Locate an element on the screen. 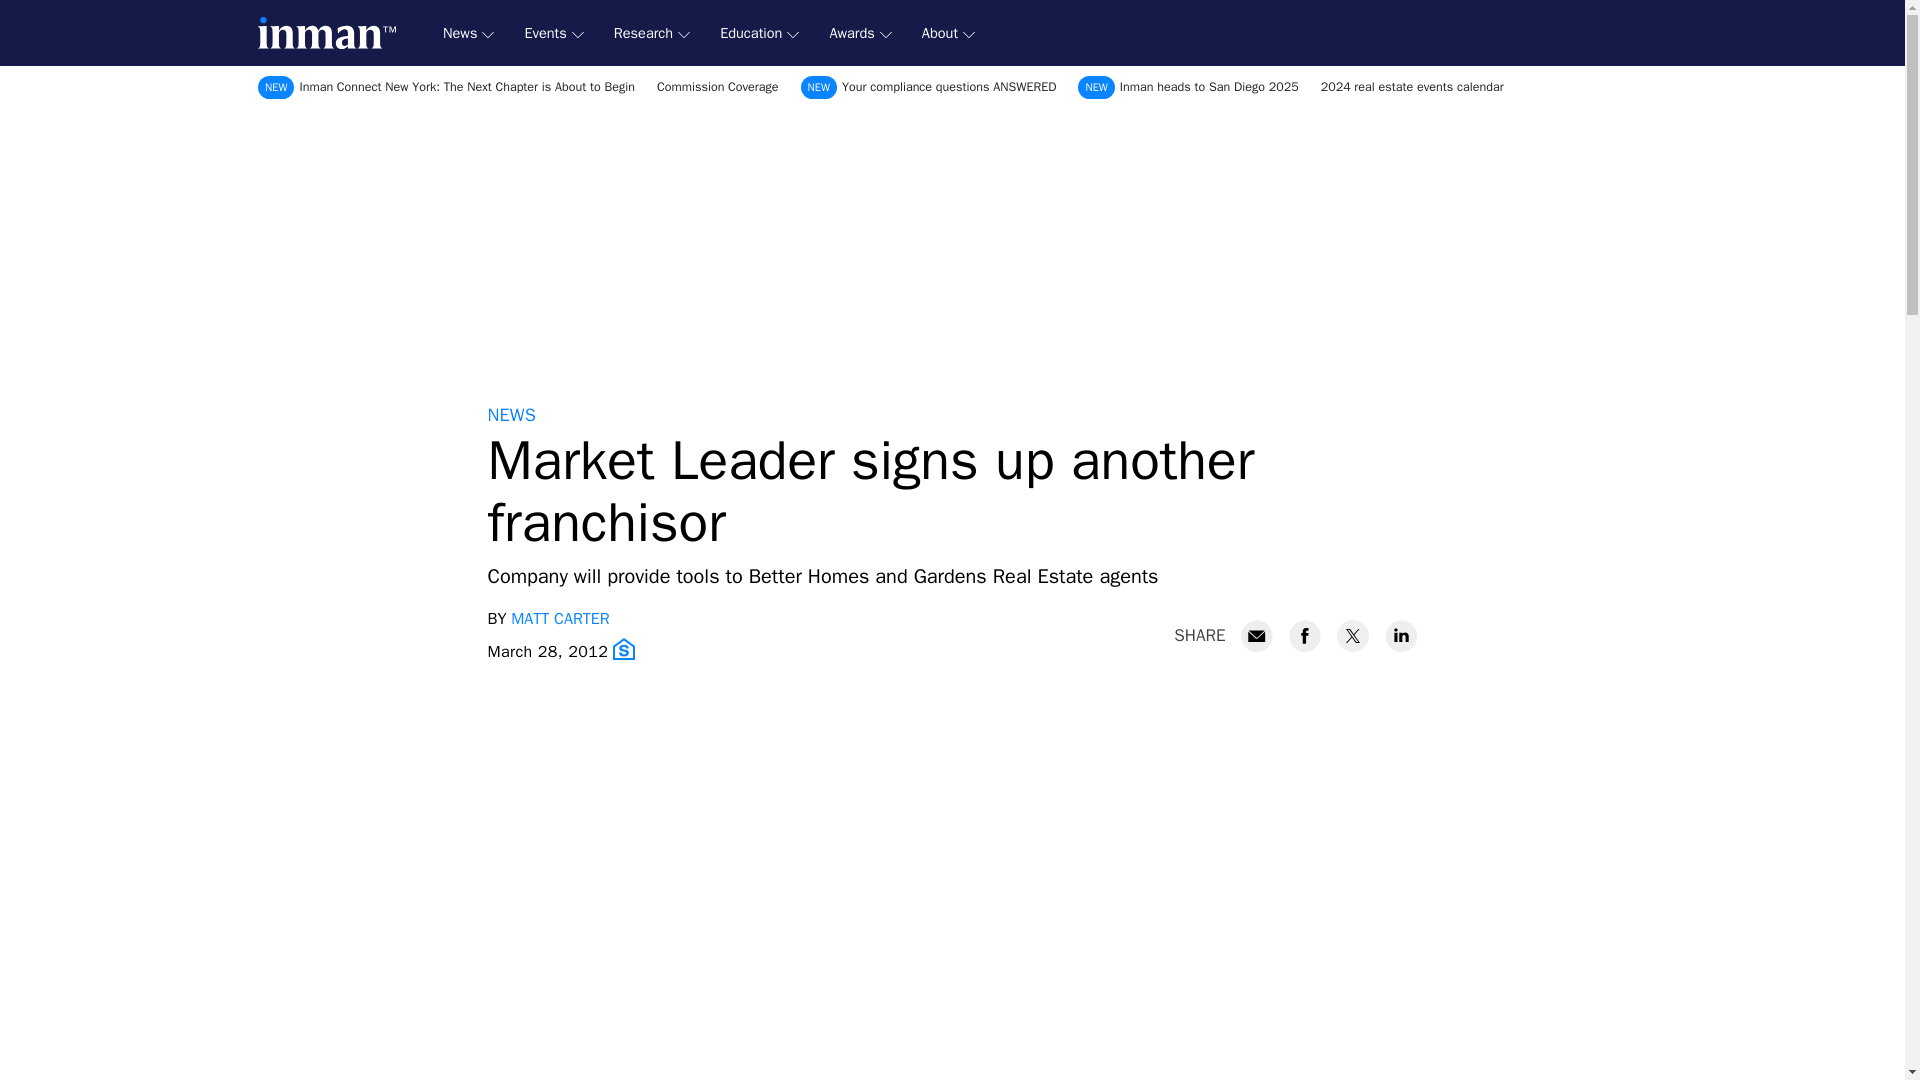 This screenshot has height=1080, width=1920. Research is located at coordinates (652, 33).